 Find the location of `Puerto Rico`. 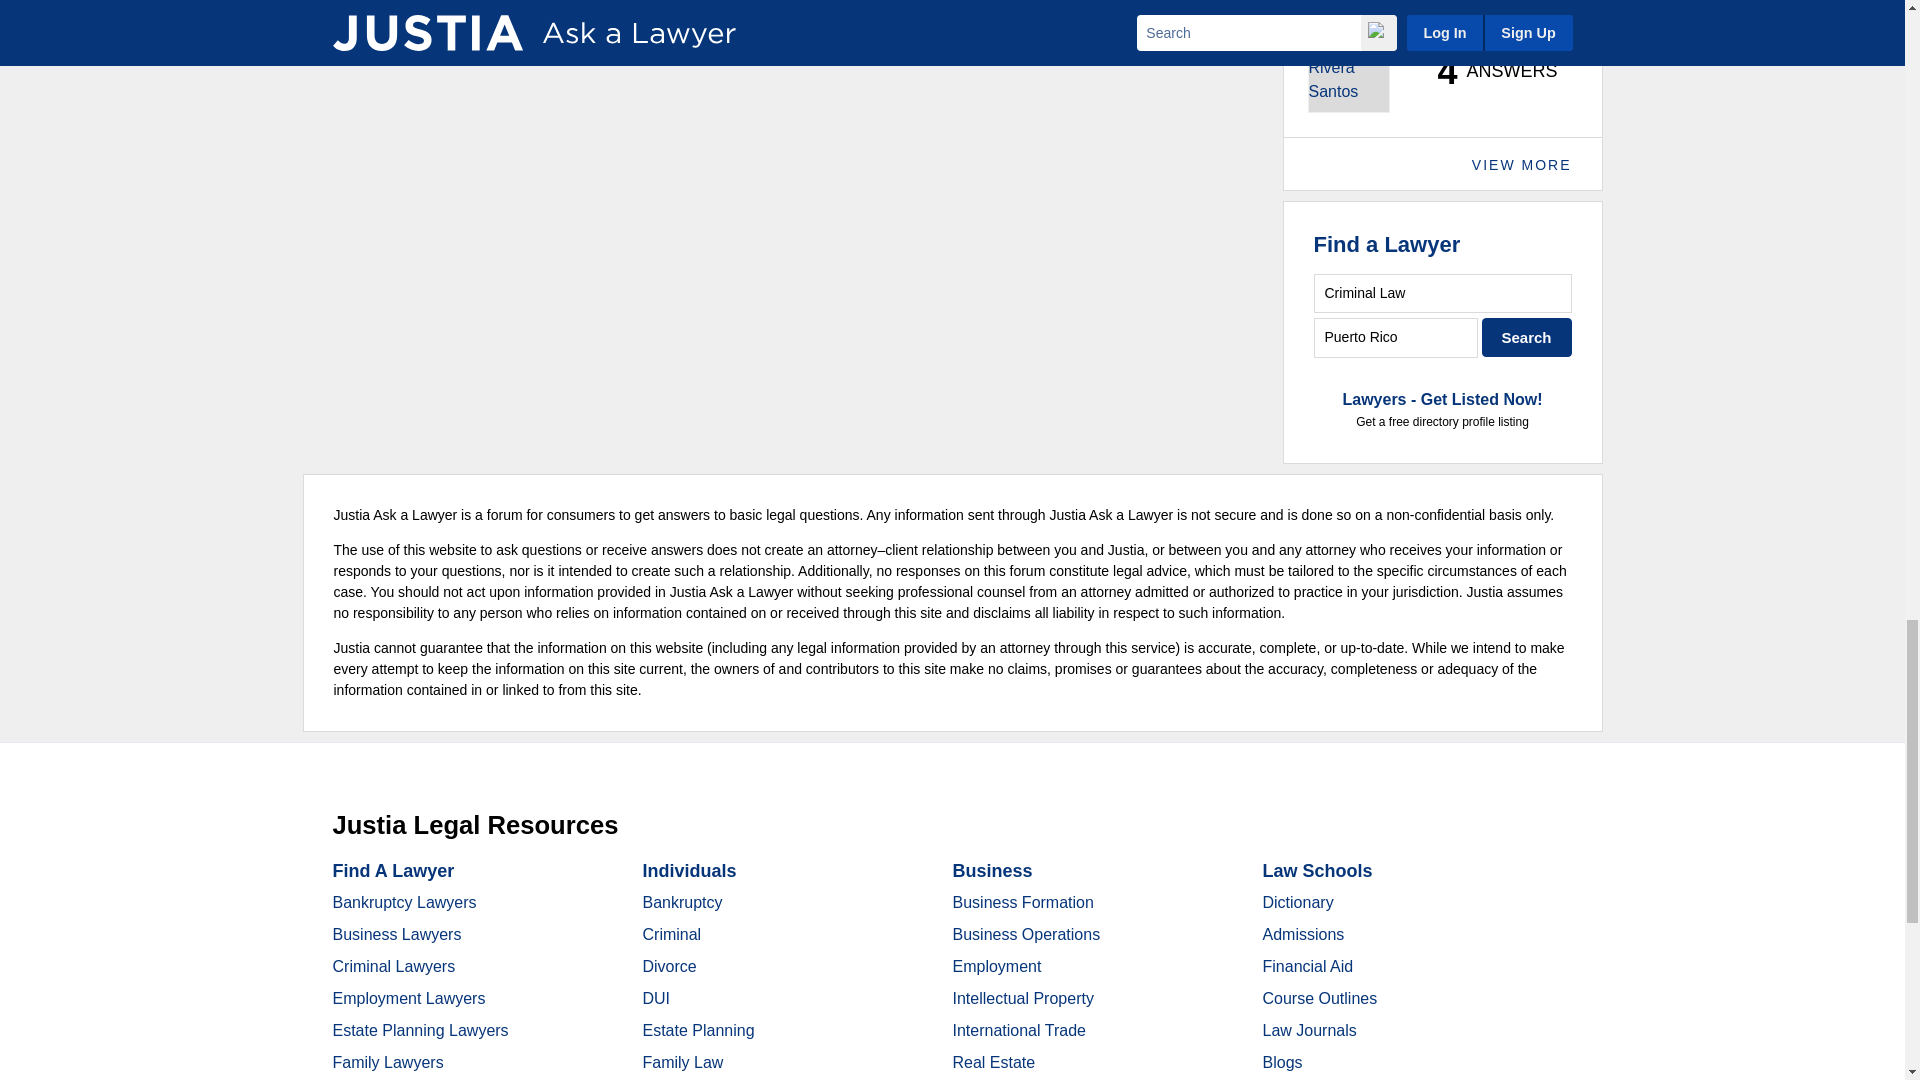

Puerto Rico is located at coordinates (1396, 337).